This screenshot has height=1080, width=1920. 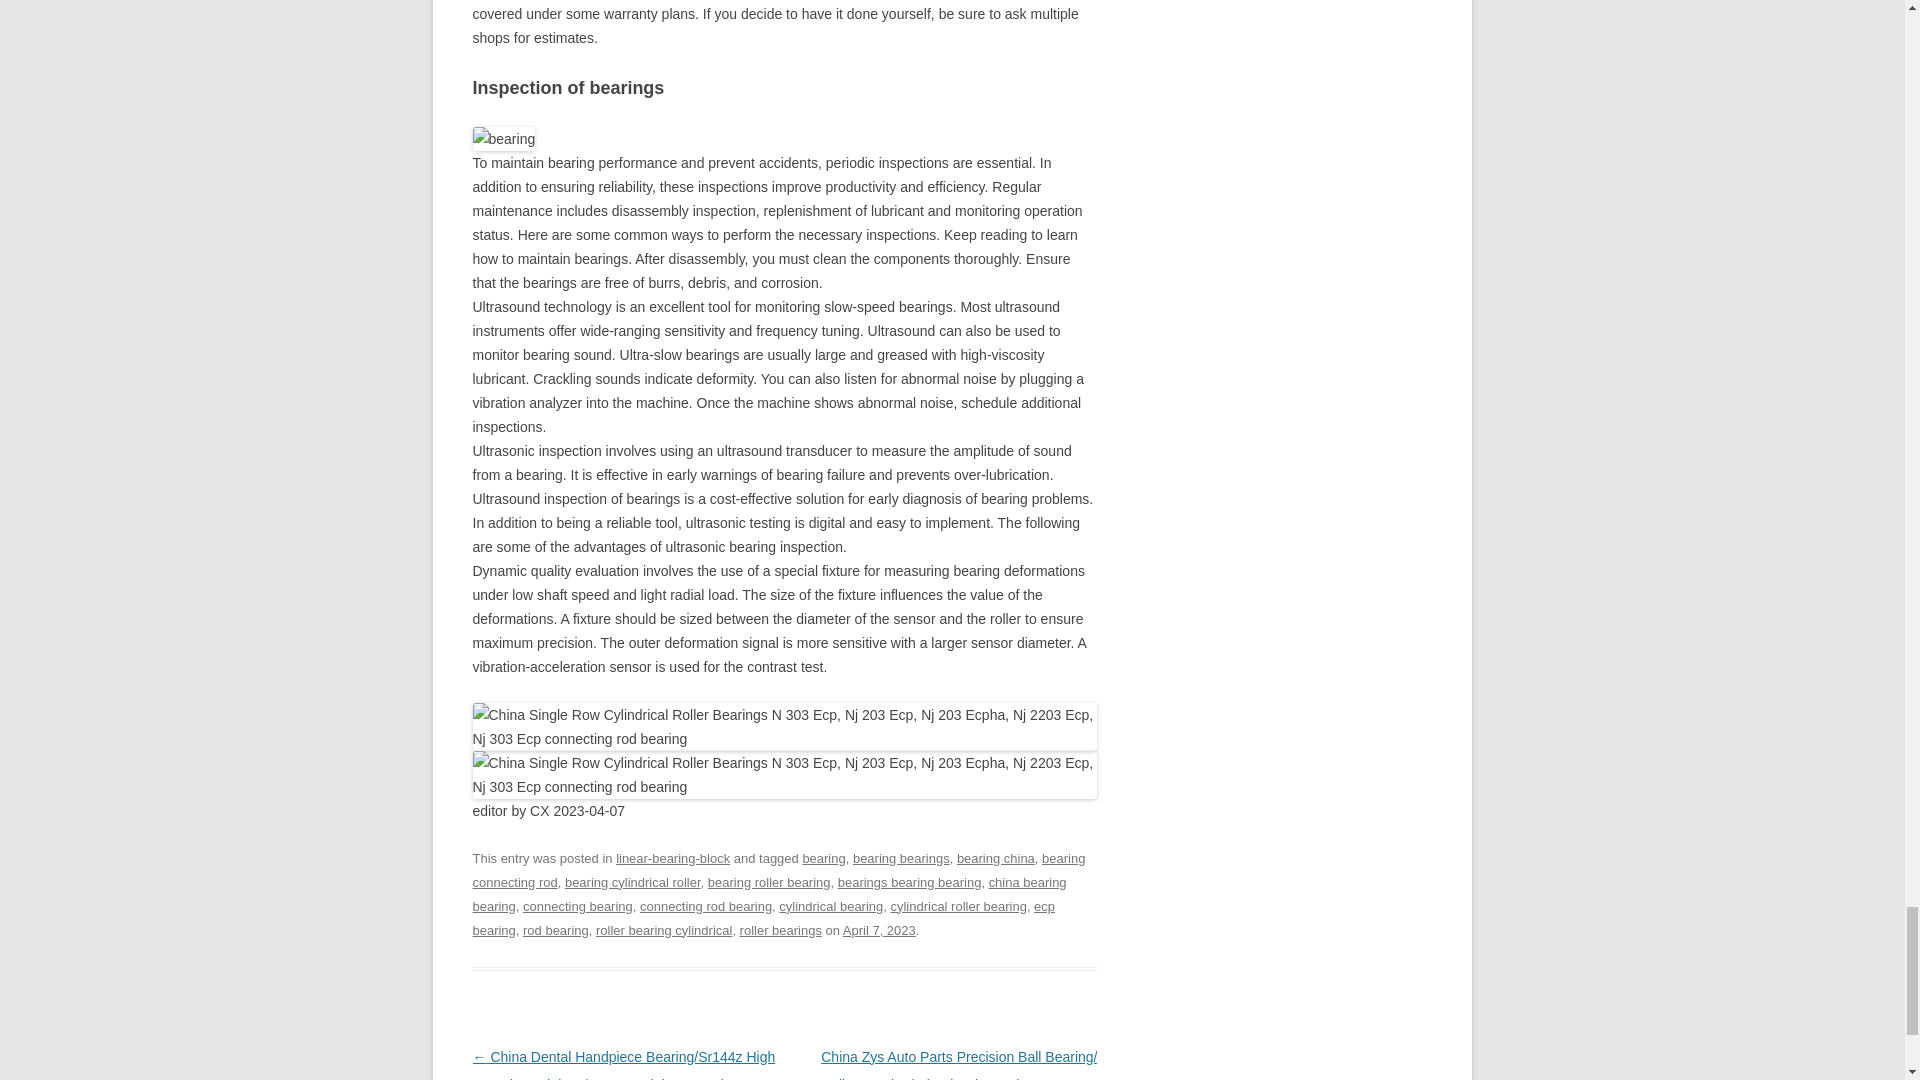 I want to click on April 7, 2023, so click(x=878, y=930).